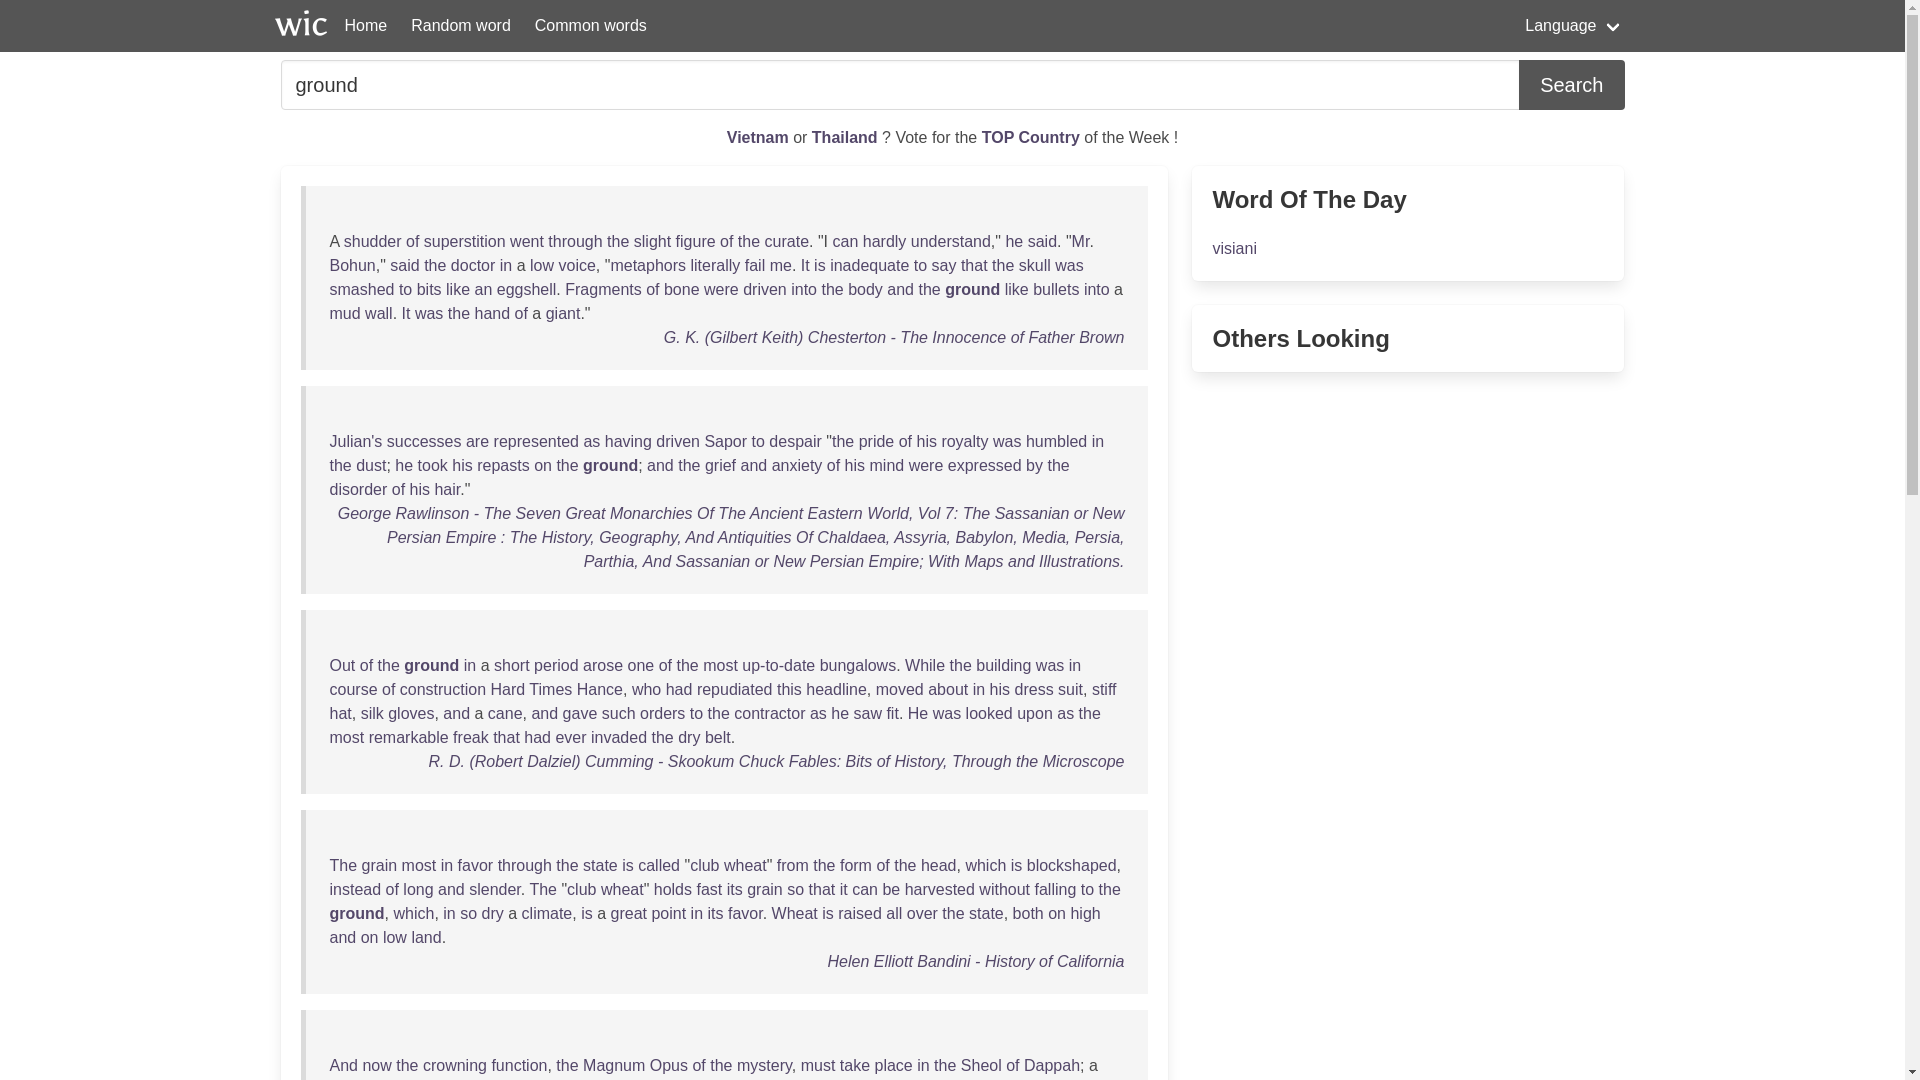 Image resolution: width=1920 pixels, height=1080 pixels. What do you see at coordinates (618, 241) in the screenshot?
I see `Click to find the word in context` at bounding box center [618, 241].